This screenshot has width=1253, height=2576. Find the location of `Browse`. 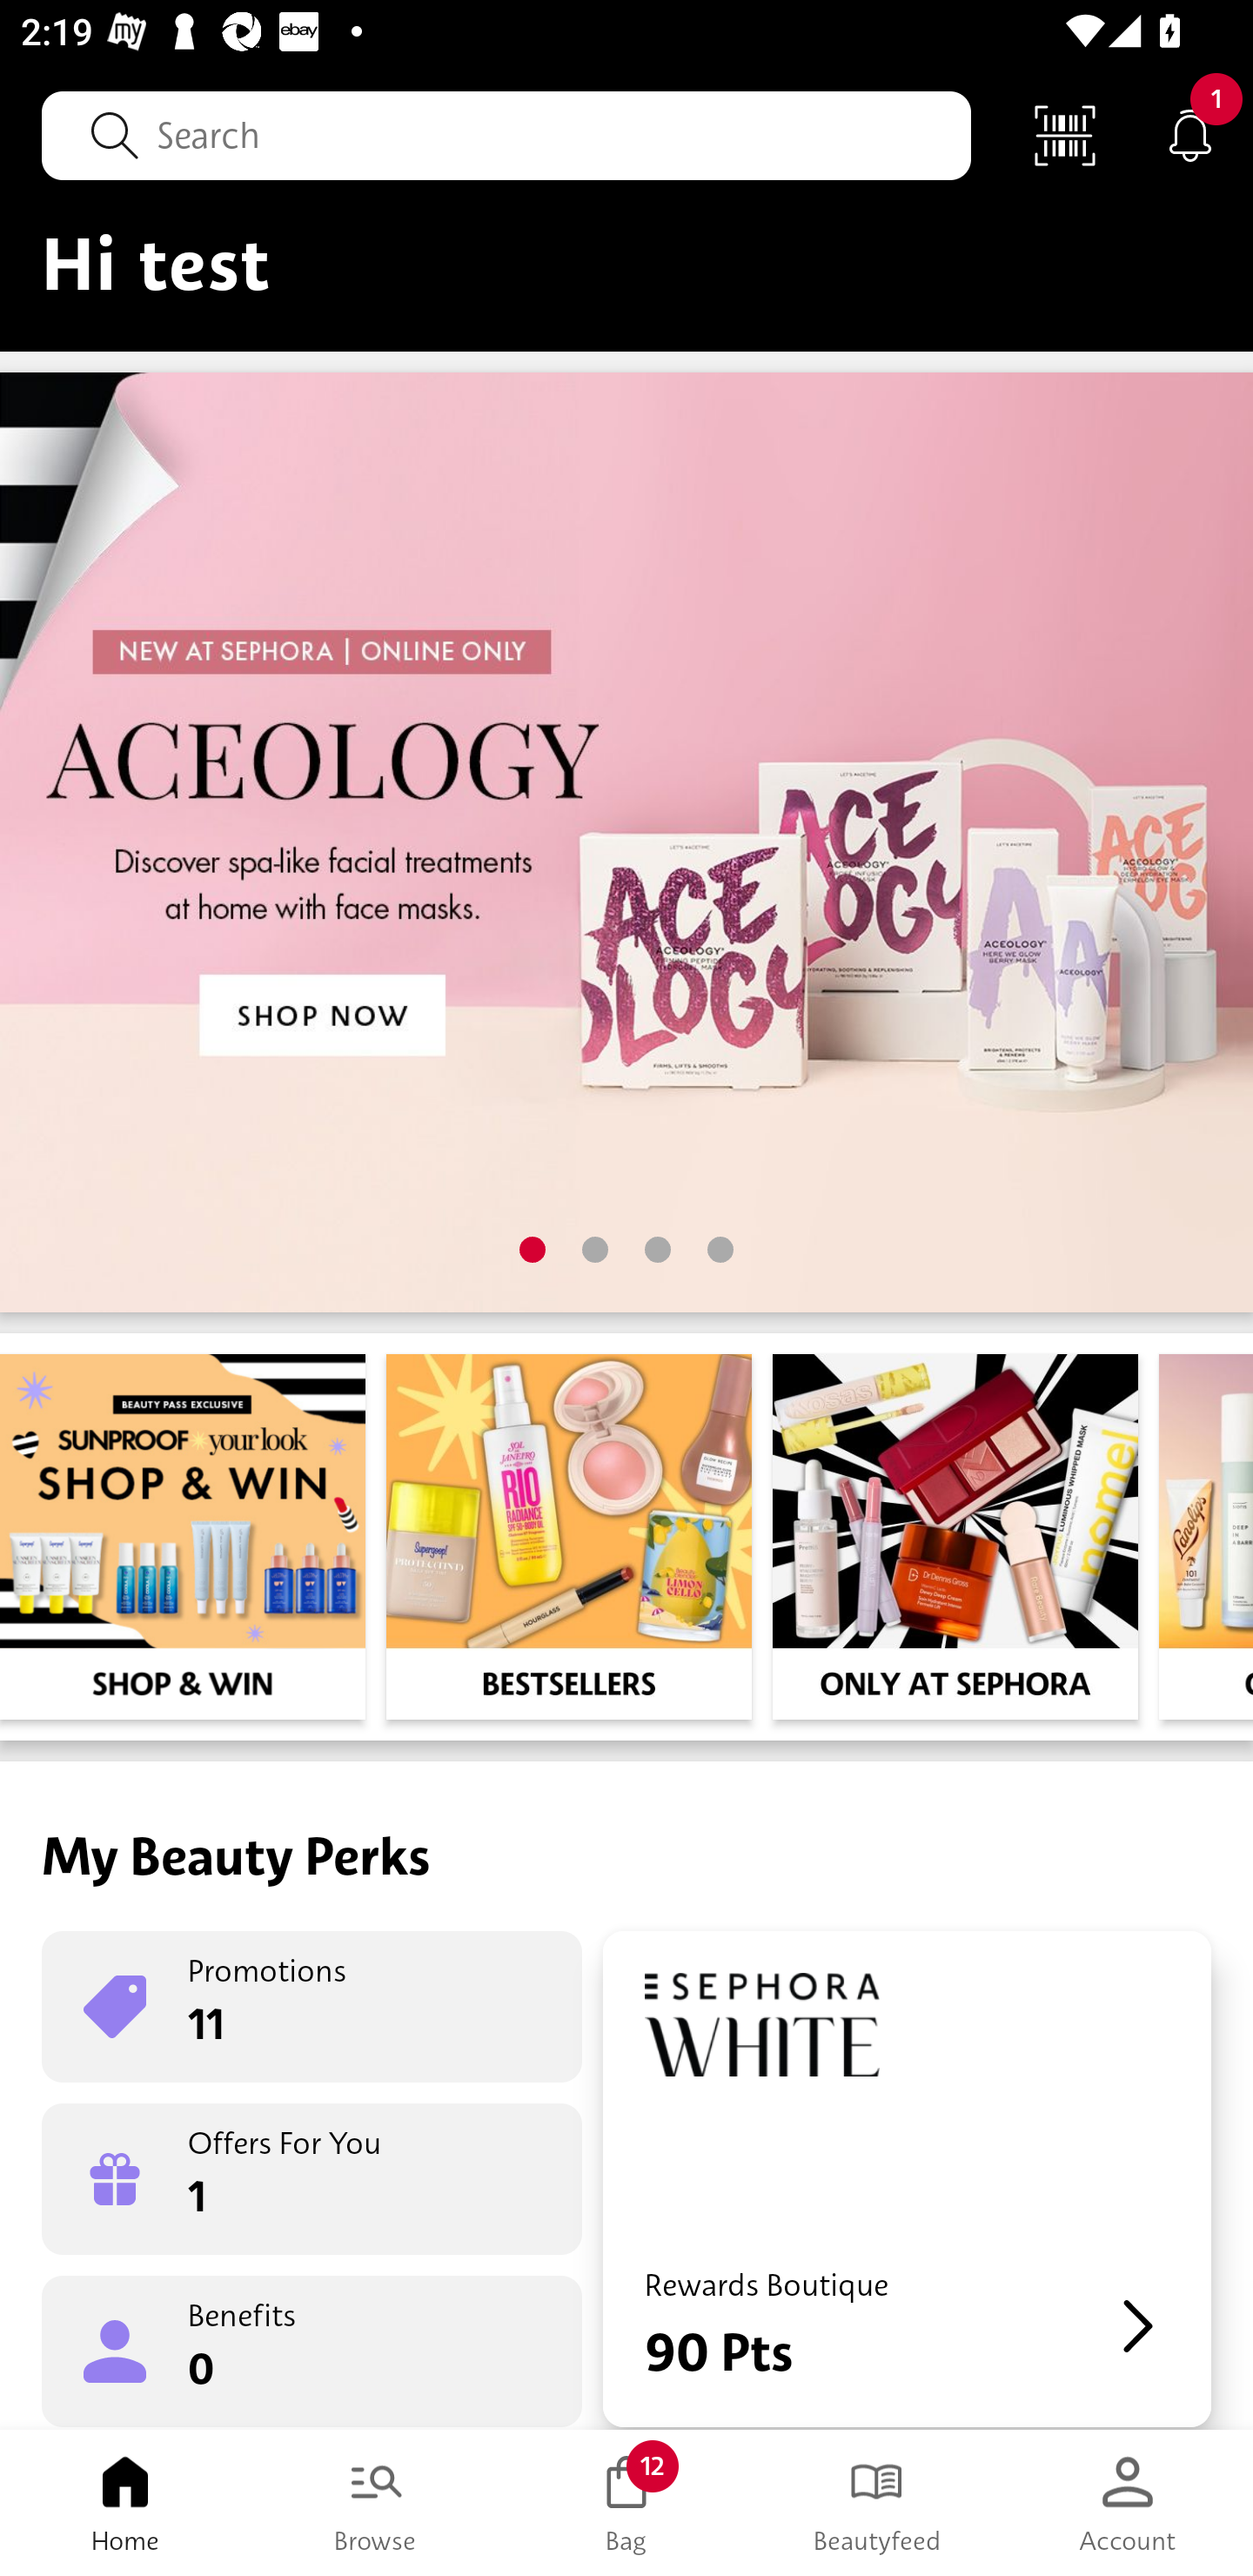

Browse is located at coordinates (376, 2503).